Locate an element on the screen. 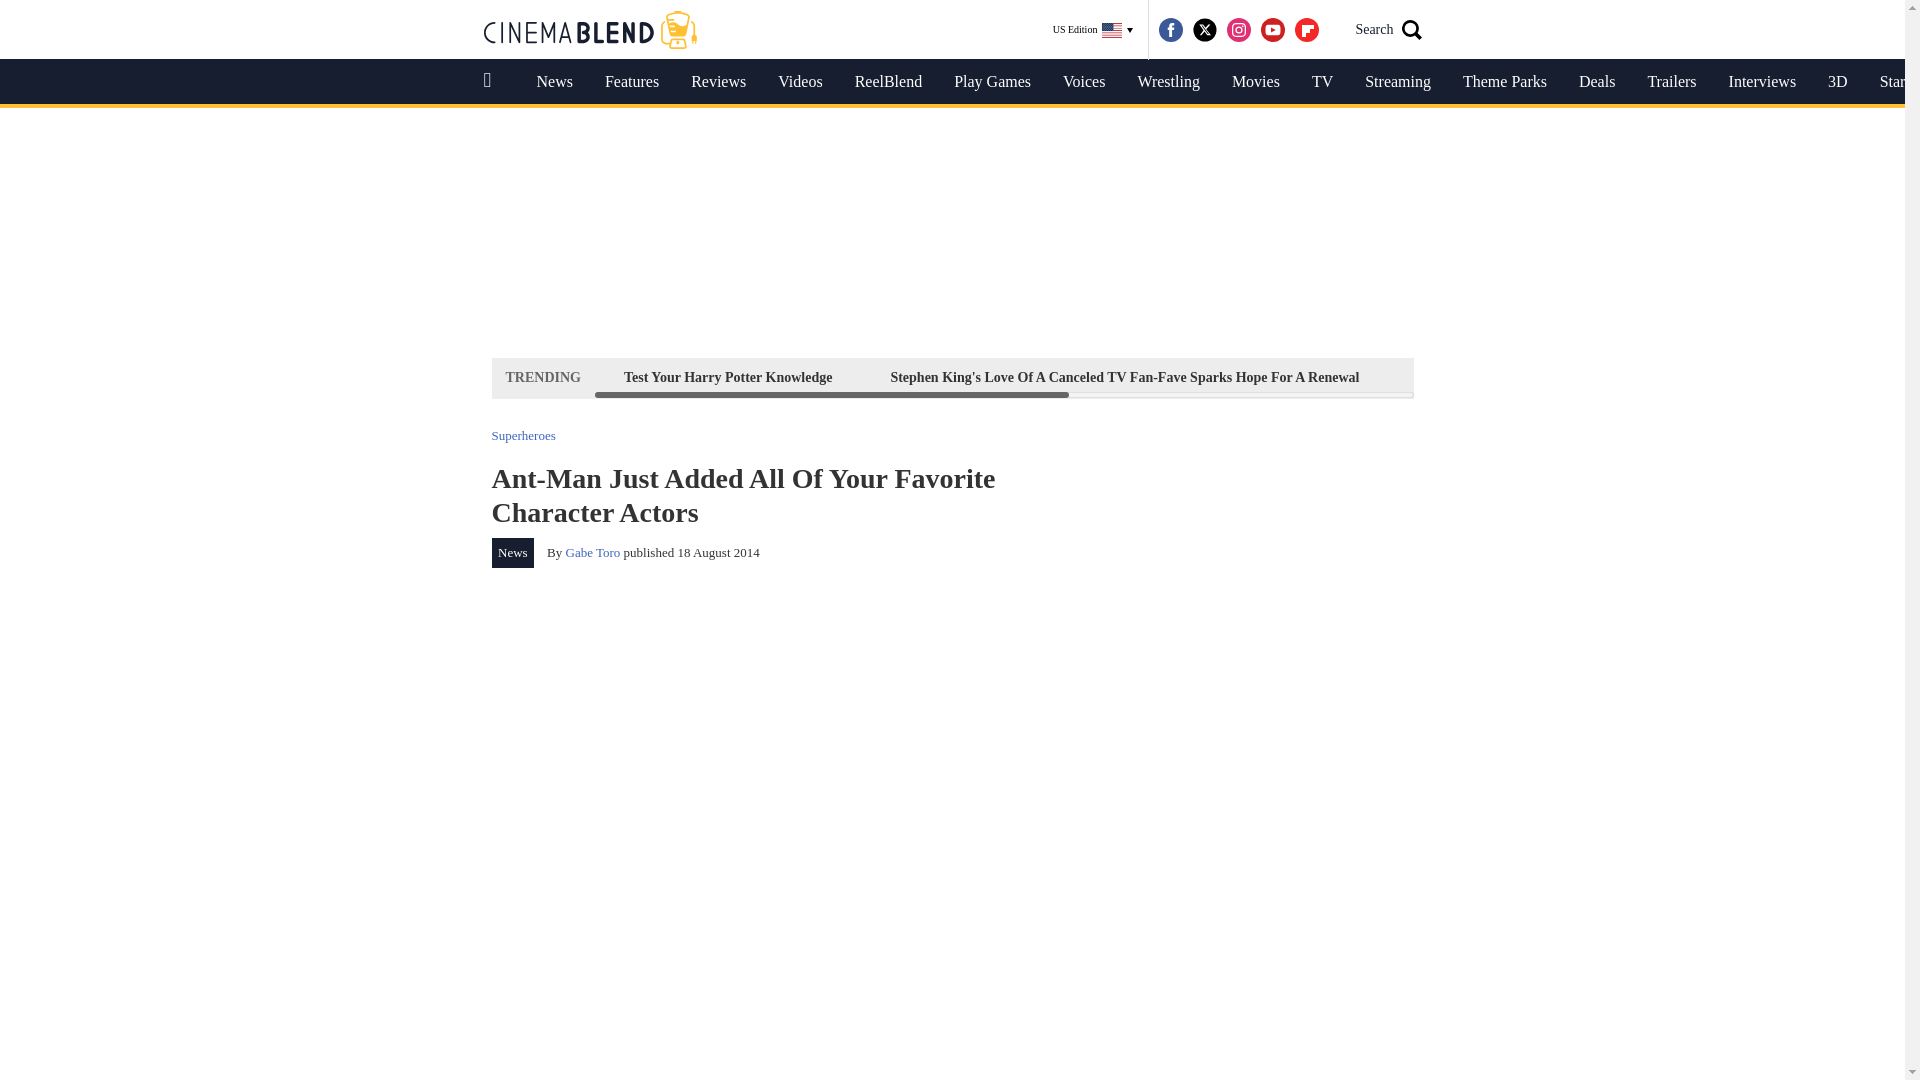 Image resolution: width=1920 pixels, height=1080 pixels. Interviews is located at coordinates (1762, 82).